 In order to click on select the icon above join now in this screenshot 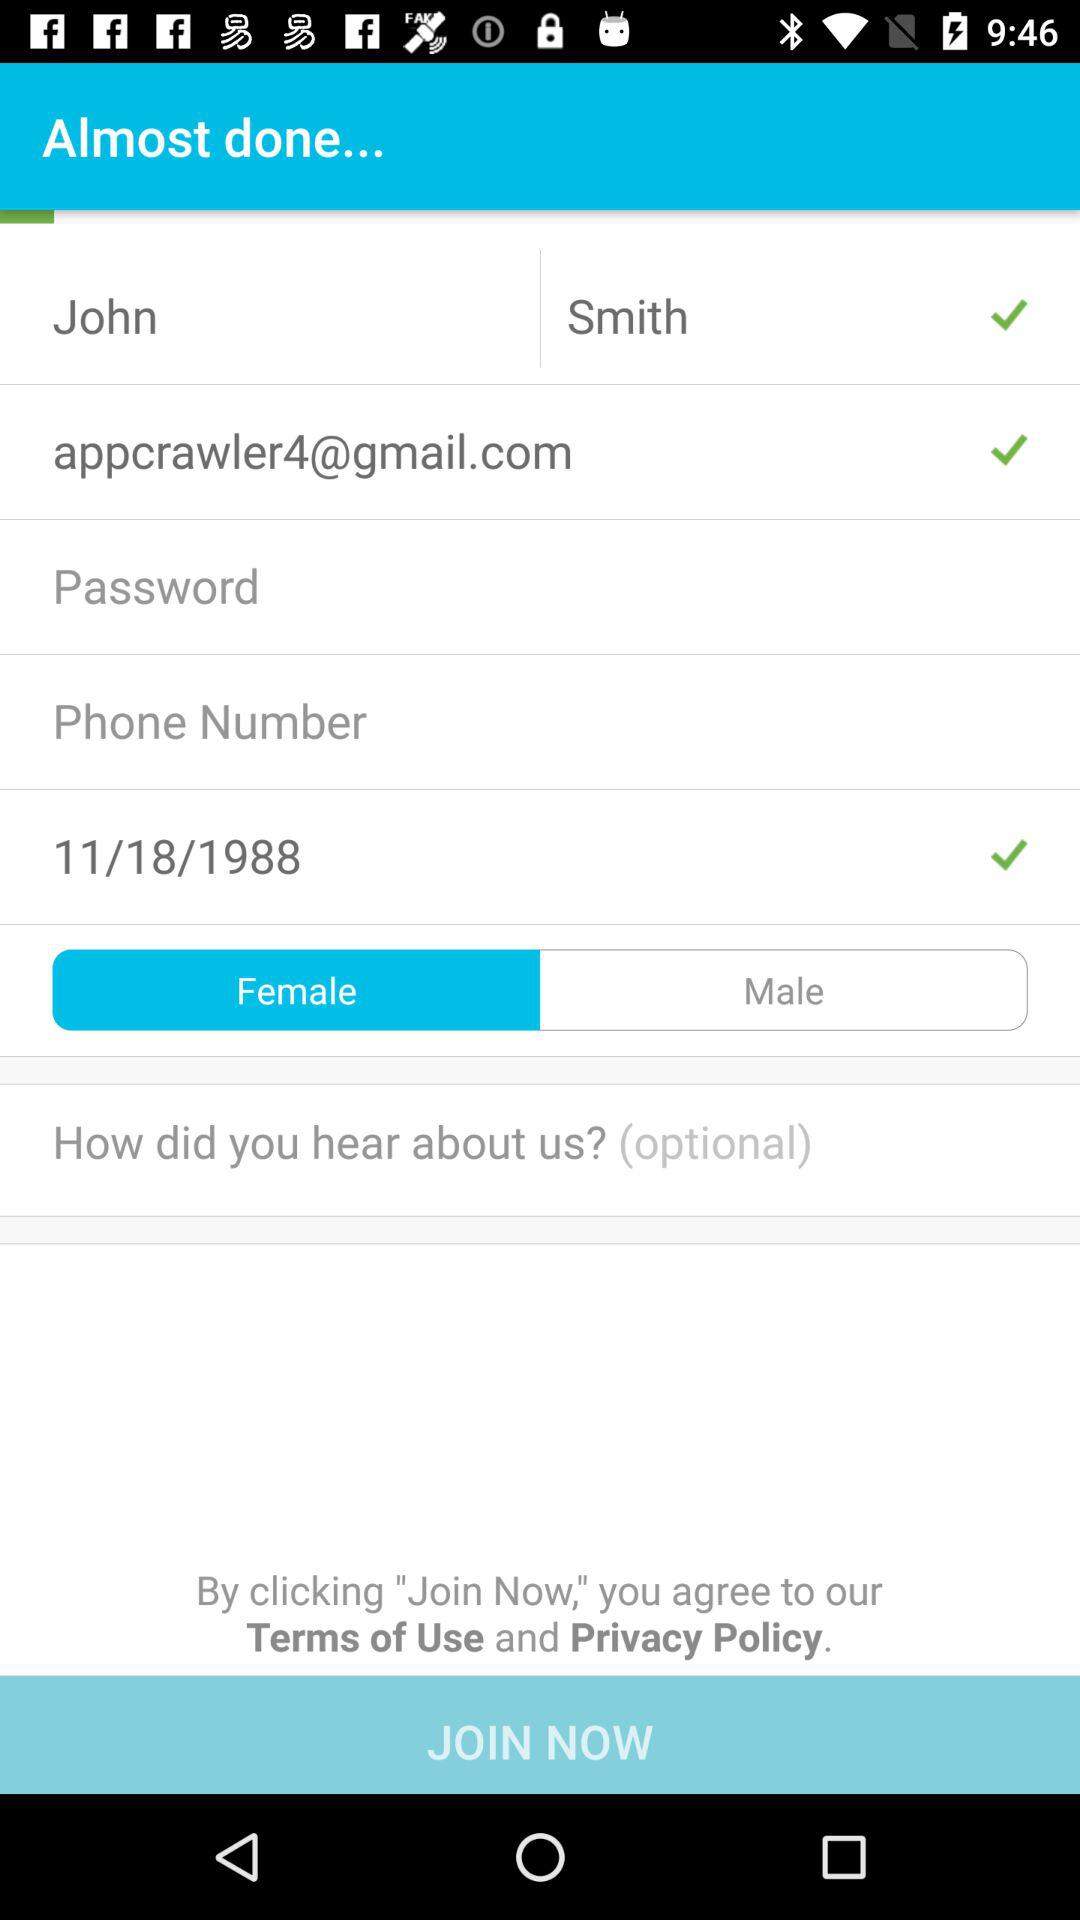, I will do `click(539, 1612)`.